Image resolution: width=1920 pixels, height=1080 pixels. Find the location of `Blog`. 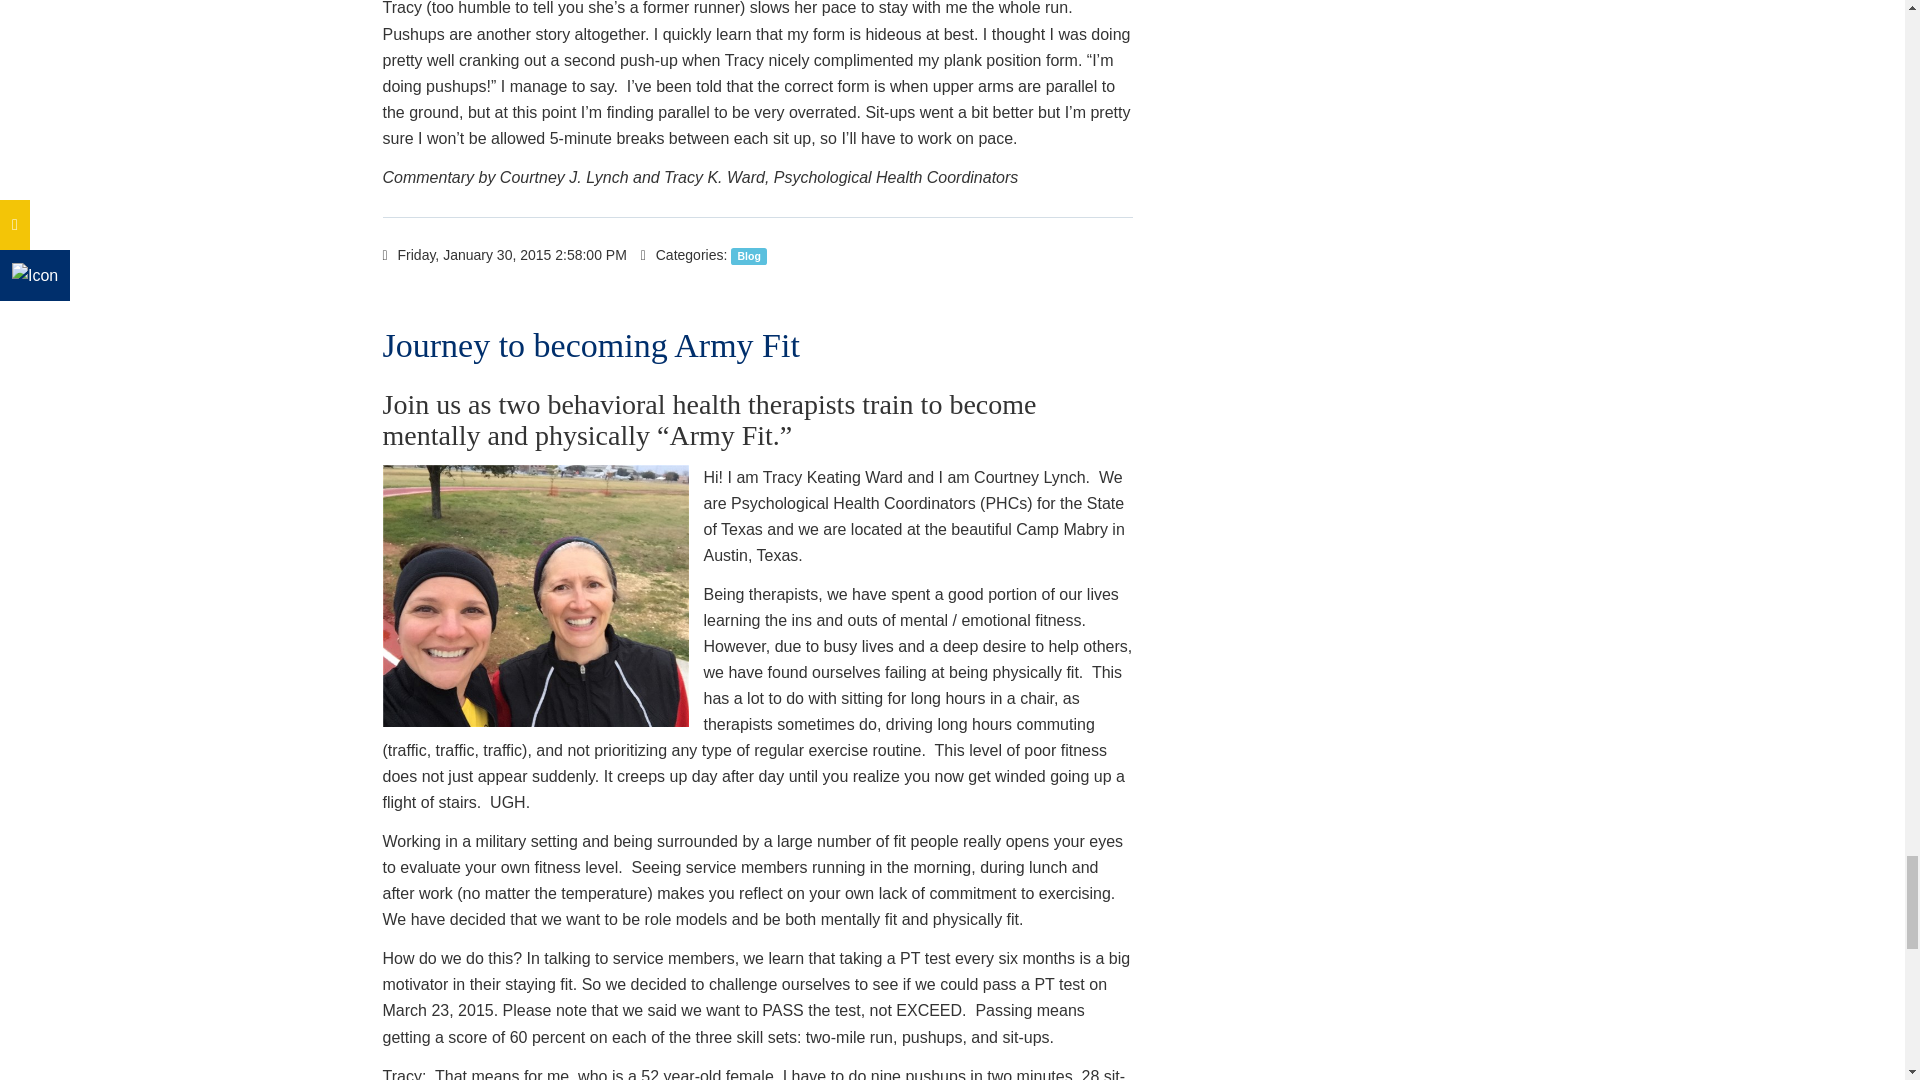

Blog is located at coordinates (748, 256).